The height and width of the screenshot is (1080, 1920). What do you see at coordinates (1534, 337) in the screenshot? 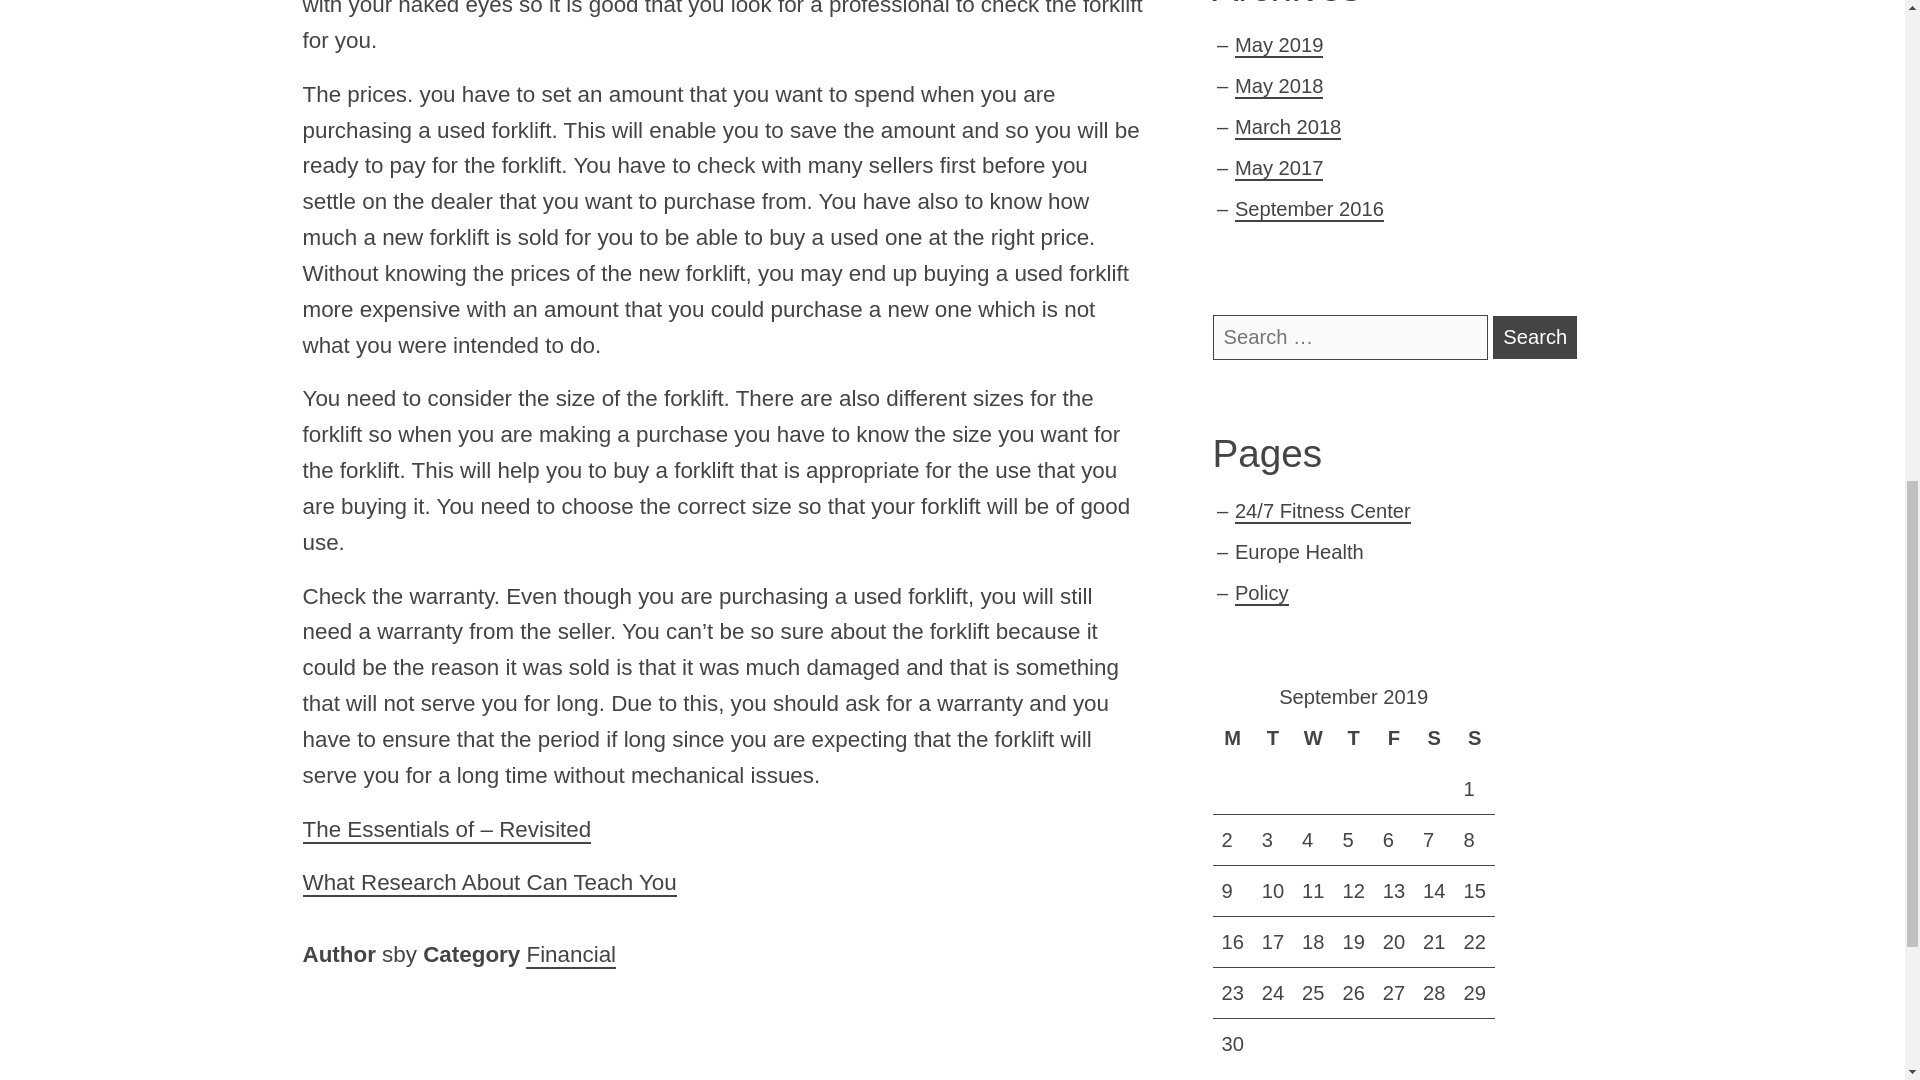
I see `Search` at bounding box center [1534, 337].